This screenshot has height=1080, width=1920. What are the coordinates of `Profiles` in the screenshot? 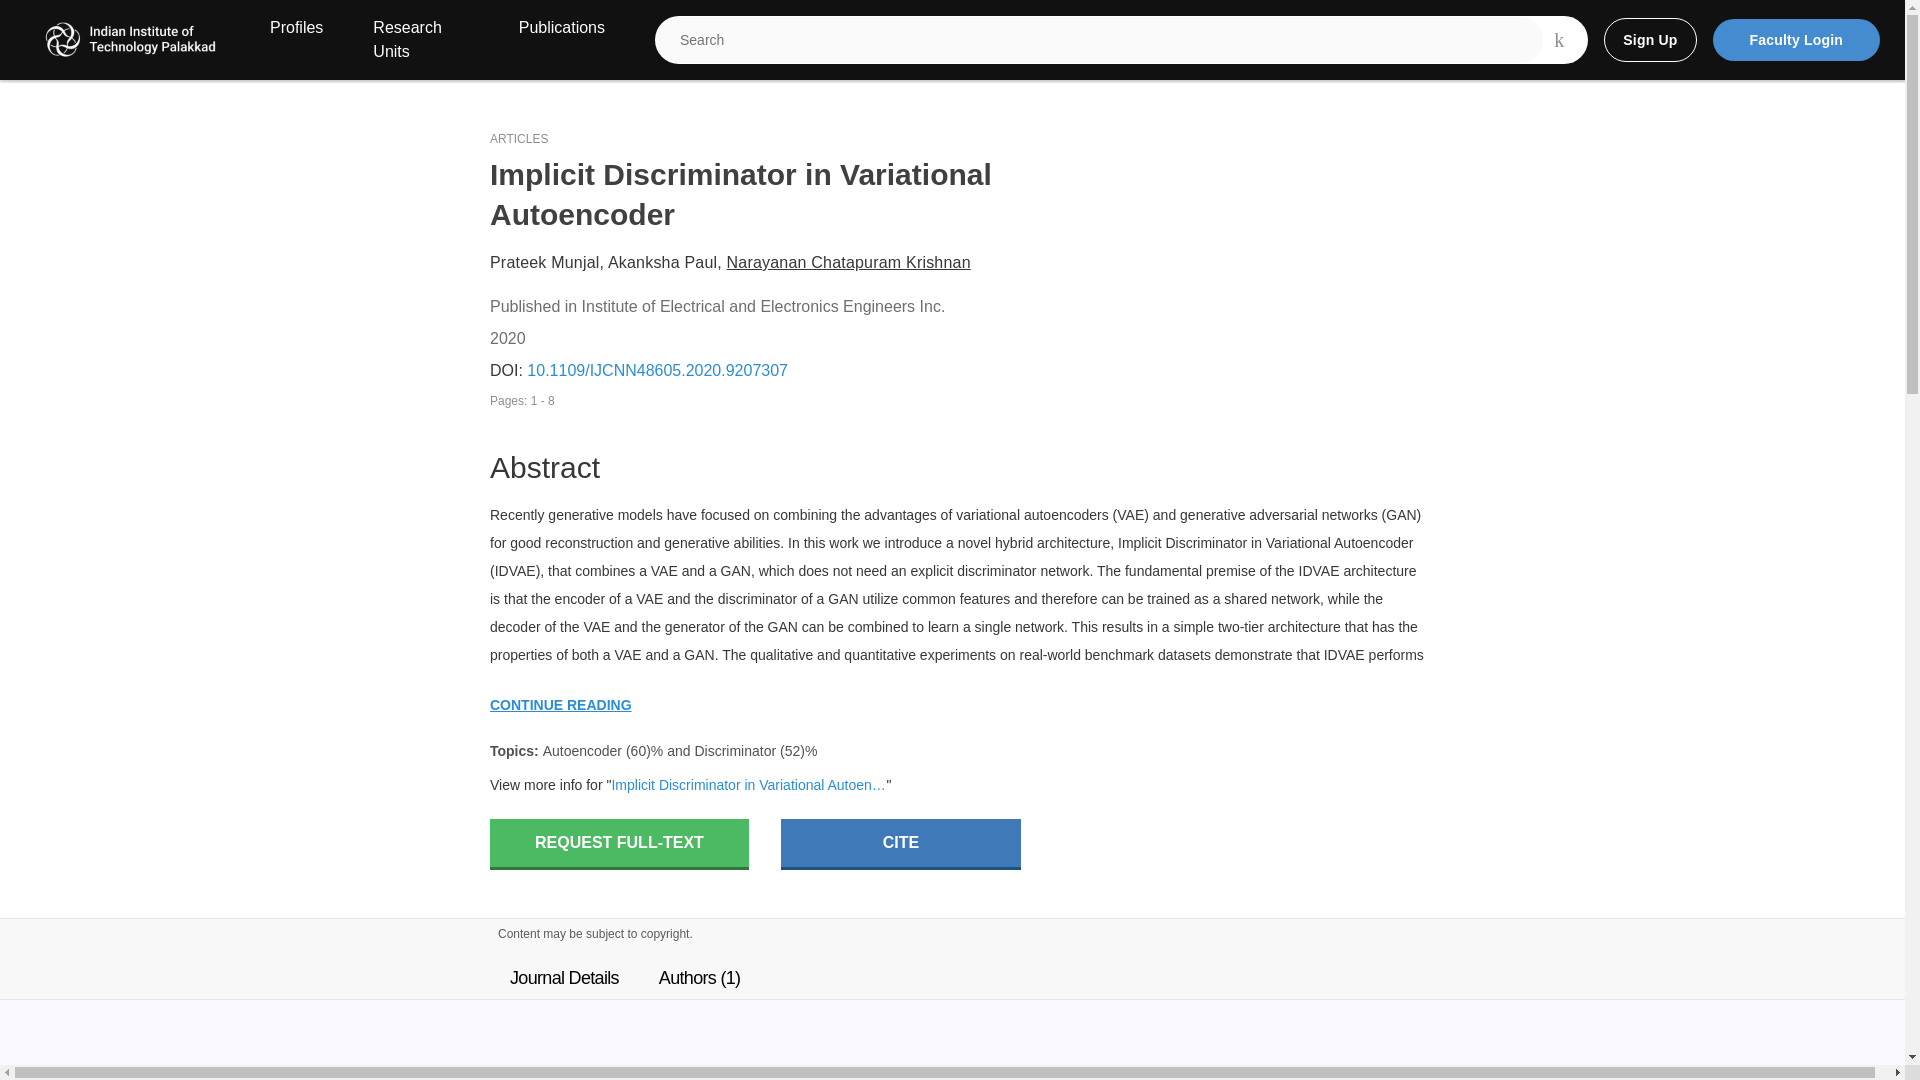 It's located at (296, 40).